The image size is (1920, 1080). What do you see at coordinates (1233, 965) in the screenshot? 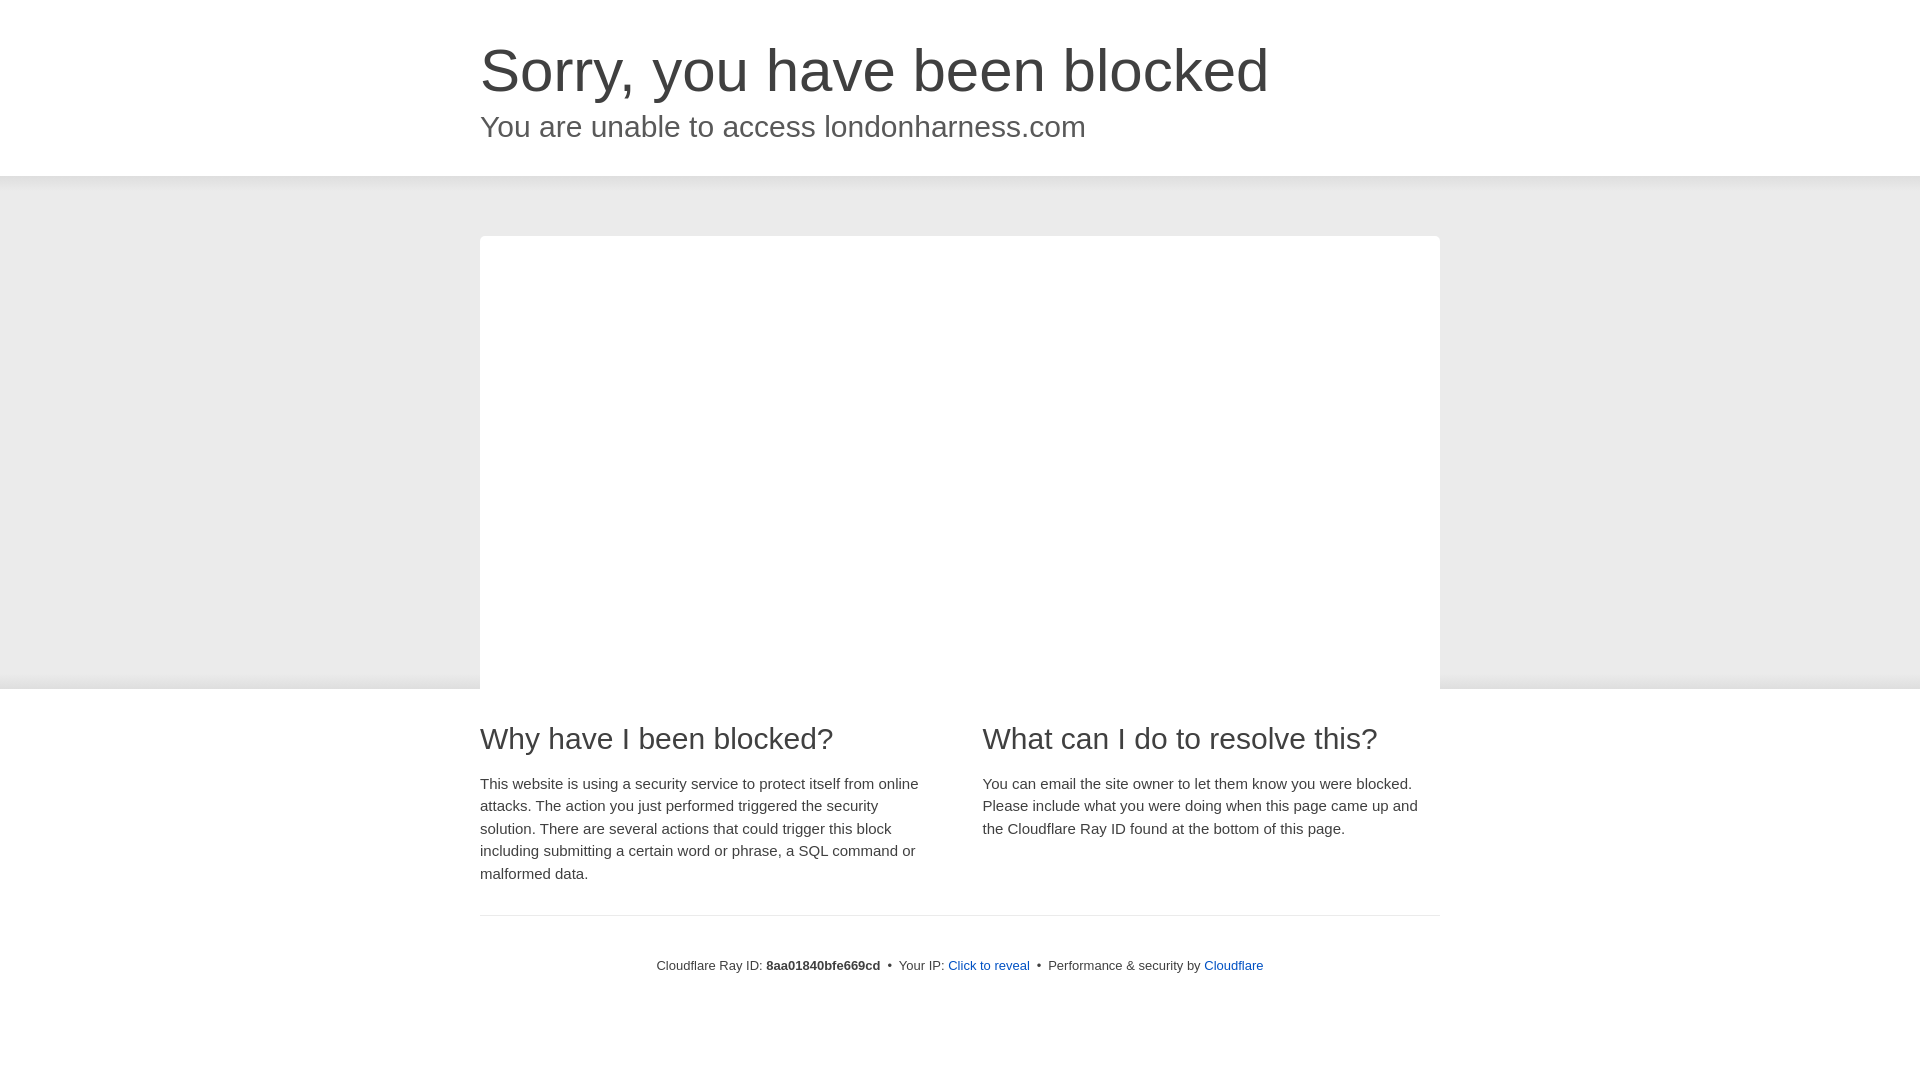
I see `Cloudflare` at bounding box center [1233, 965].